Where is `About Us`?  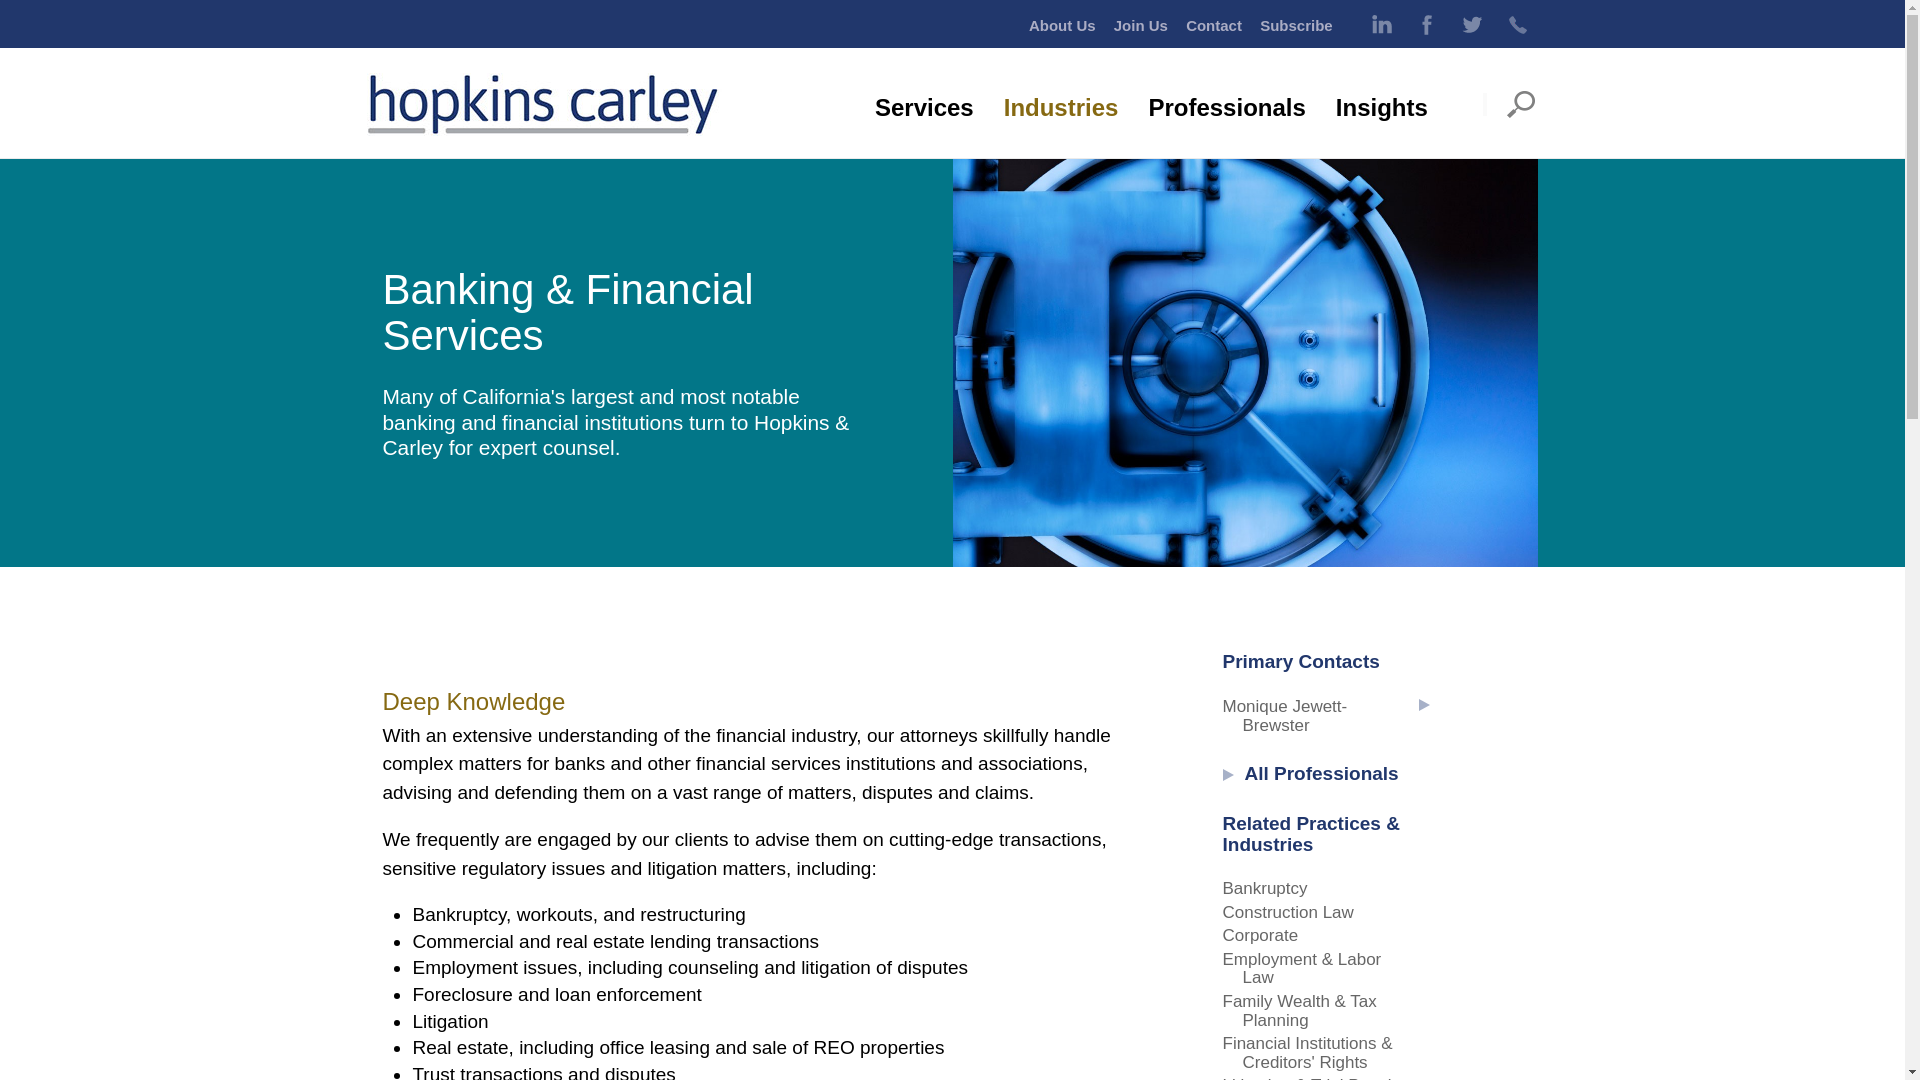 About Us is located at coordinates (1062, 25).